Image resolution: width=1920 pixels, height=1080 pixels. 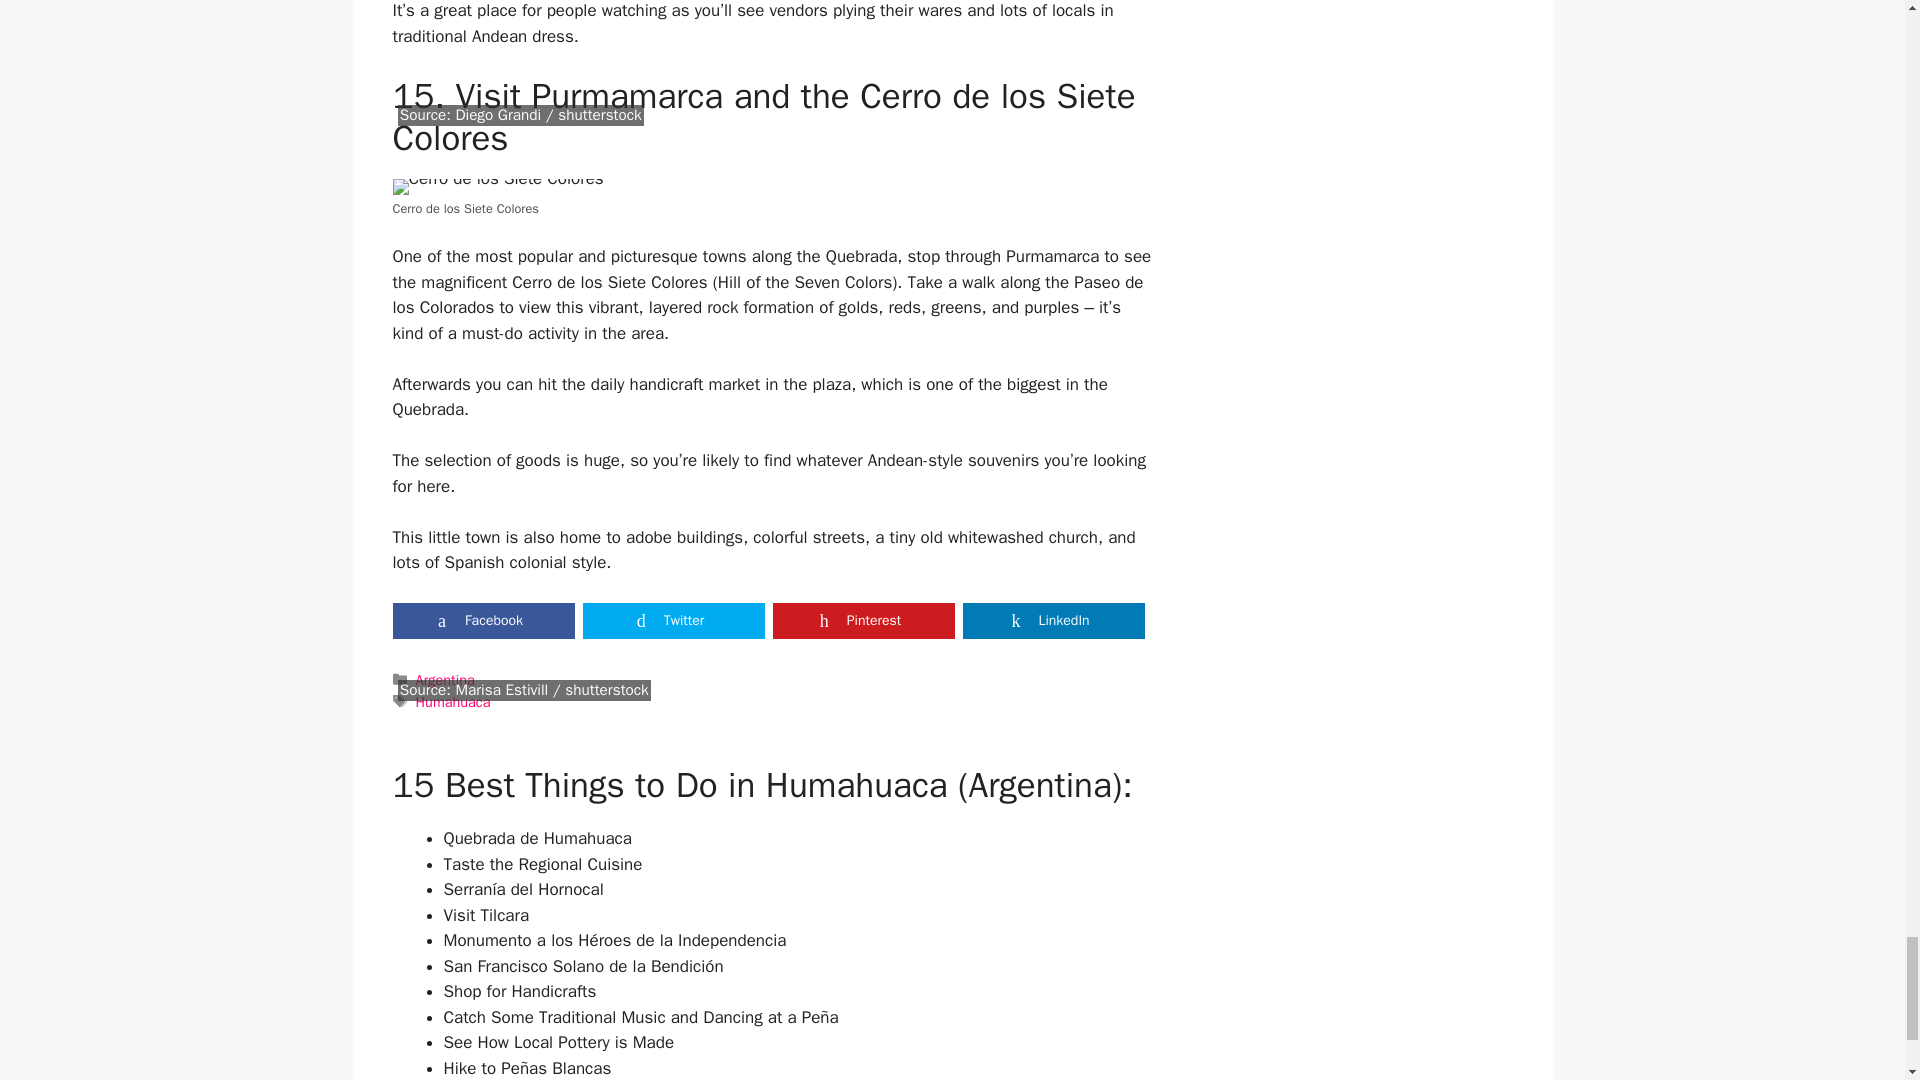 I want to click on Share on LinkedIn, so click(x=1052, y=620).